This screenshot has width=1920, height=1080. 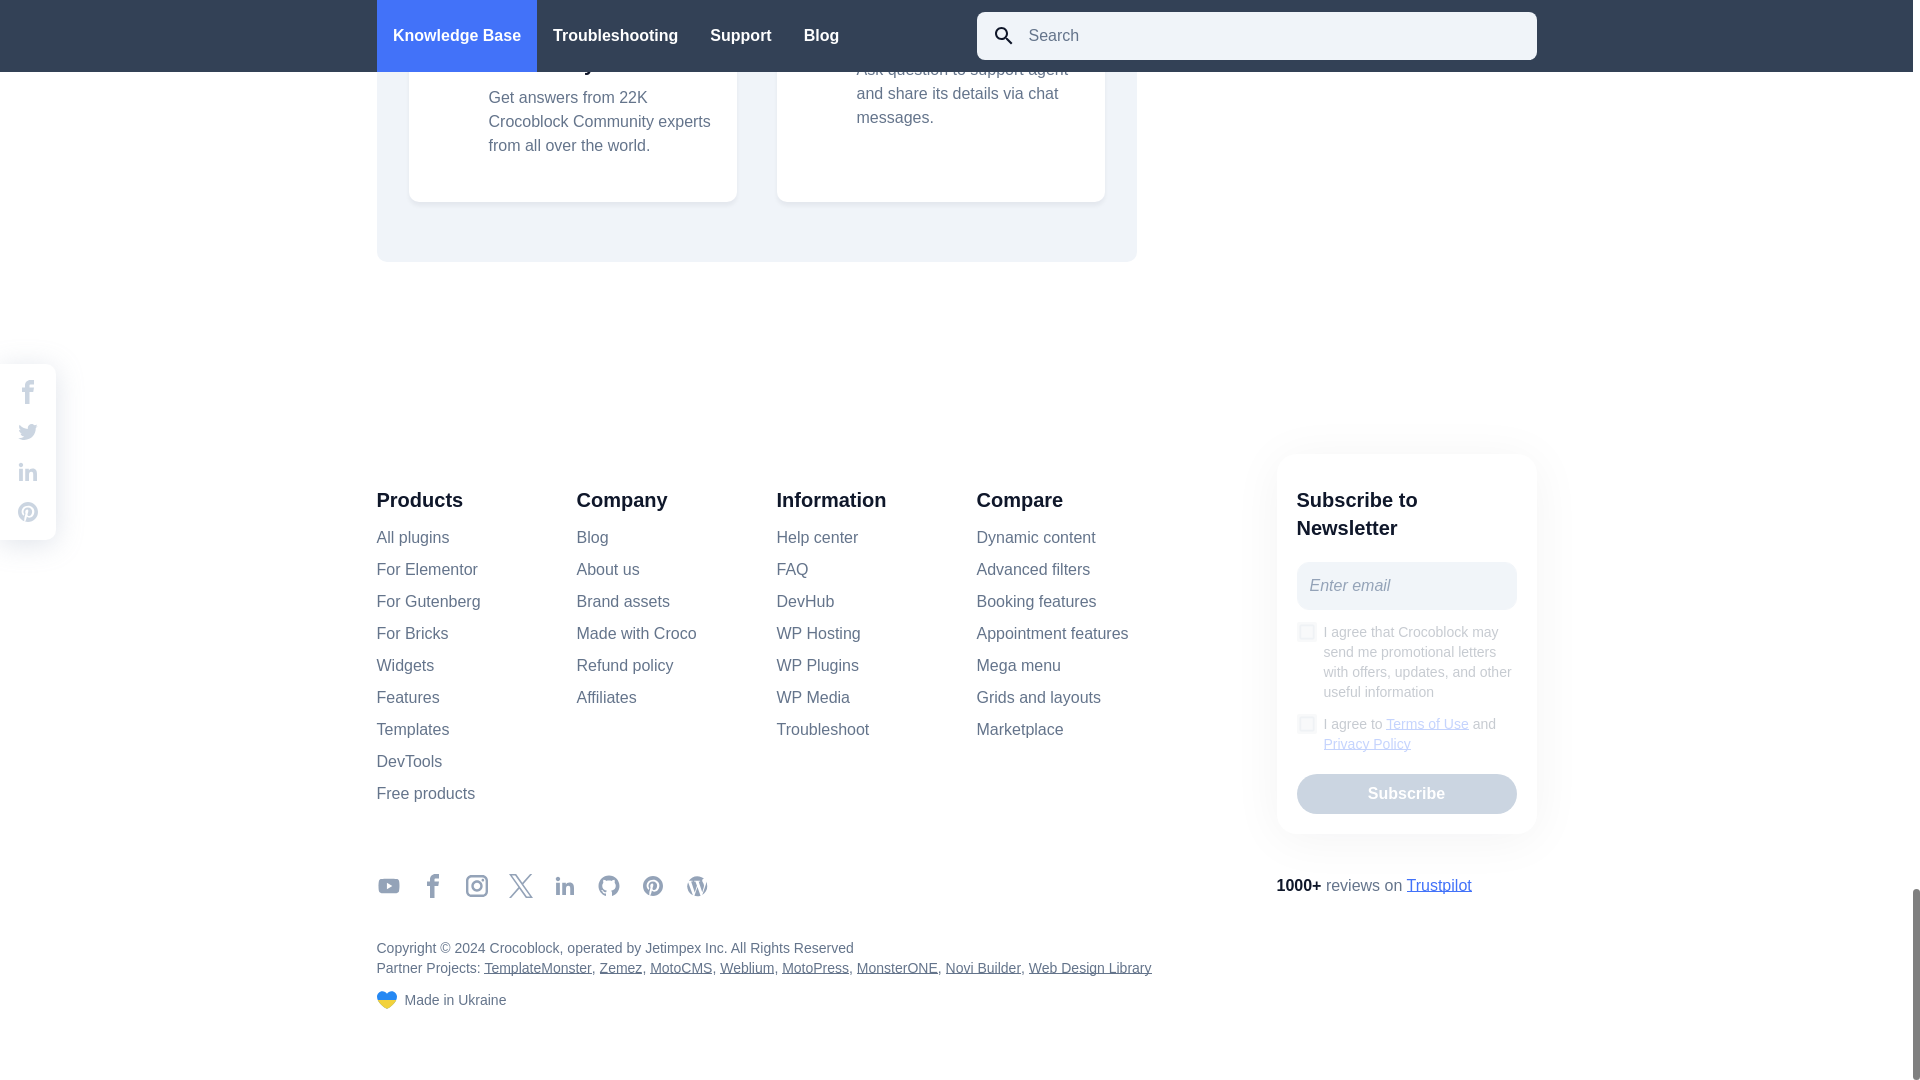 What do you see at coordinates (606, 697) in the screenshot?
I see `Affiliates` at bounding box center [606, 697].